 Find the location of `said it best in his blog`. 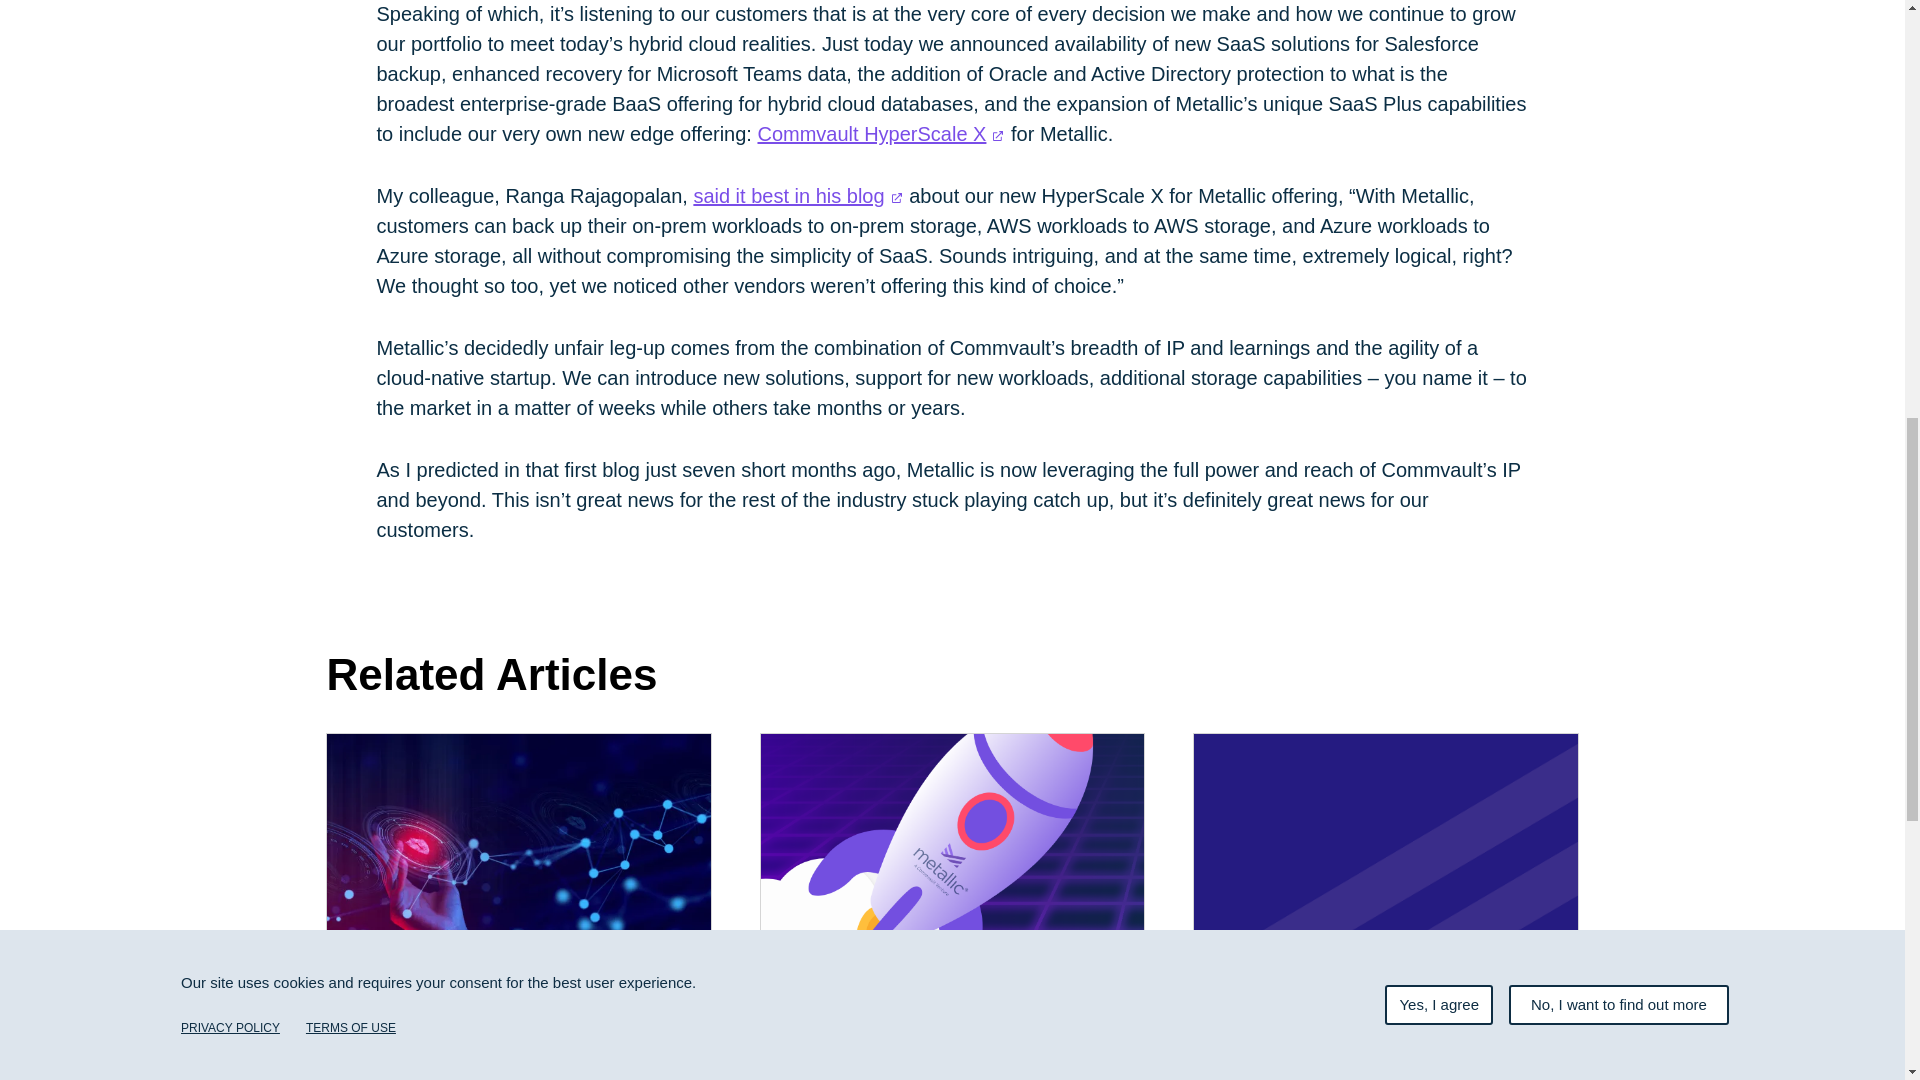

said it best in his blog is located at coordinates (798, 196).